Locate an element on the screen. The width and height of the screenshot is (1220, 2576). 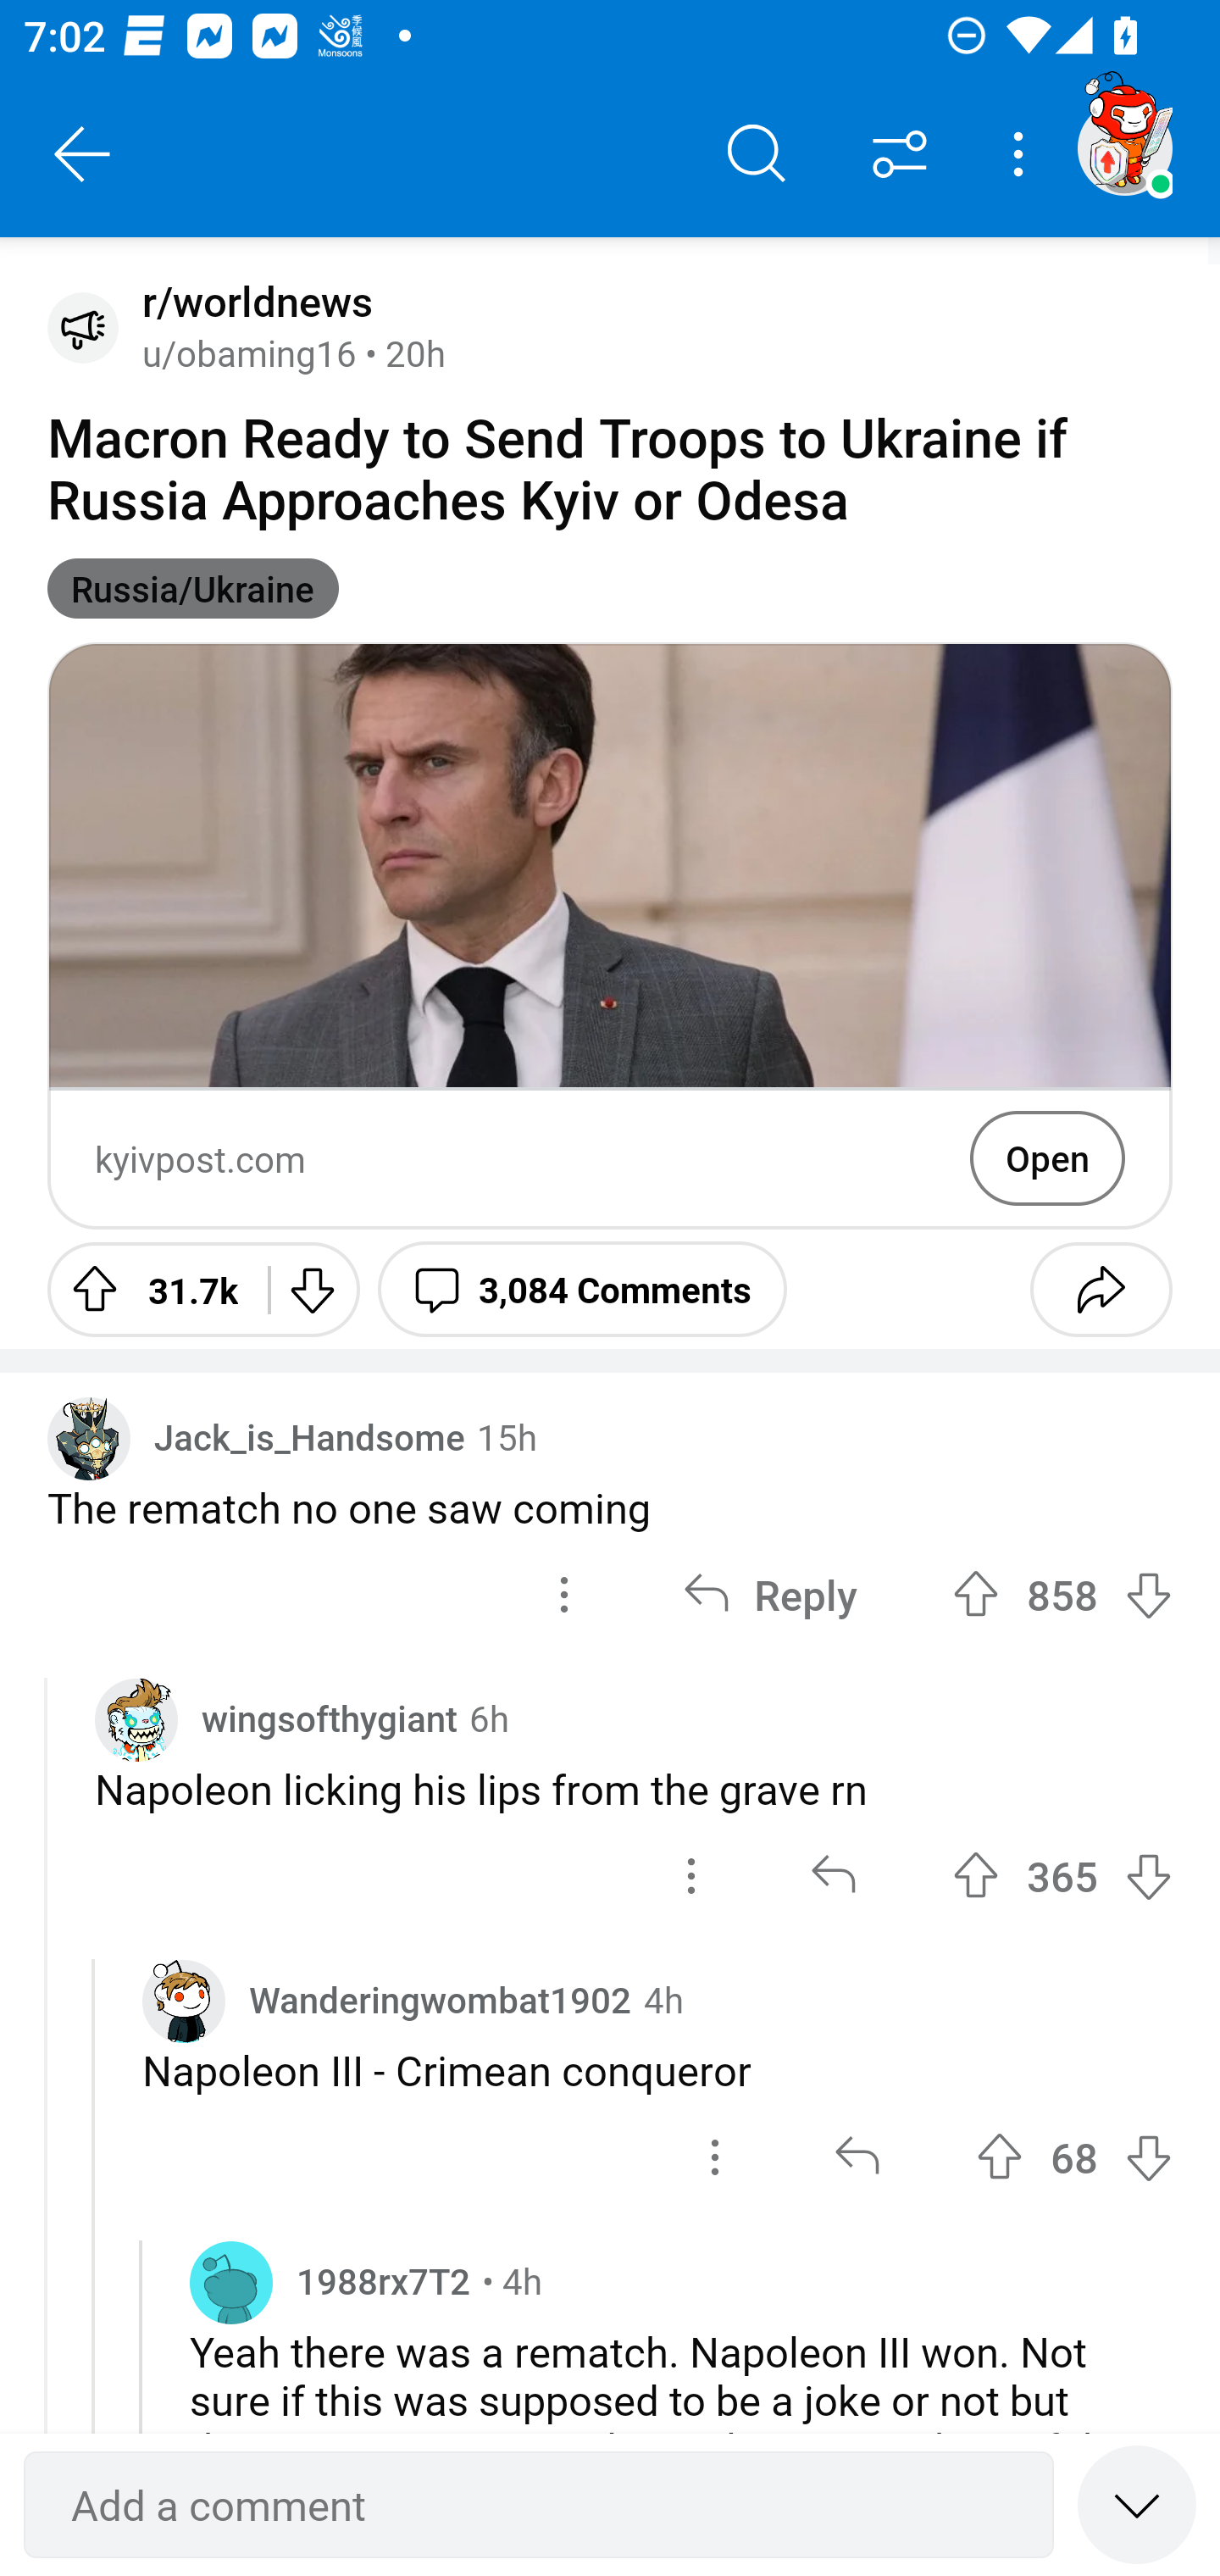
r/worldnews is located at coordinates (251, 302).